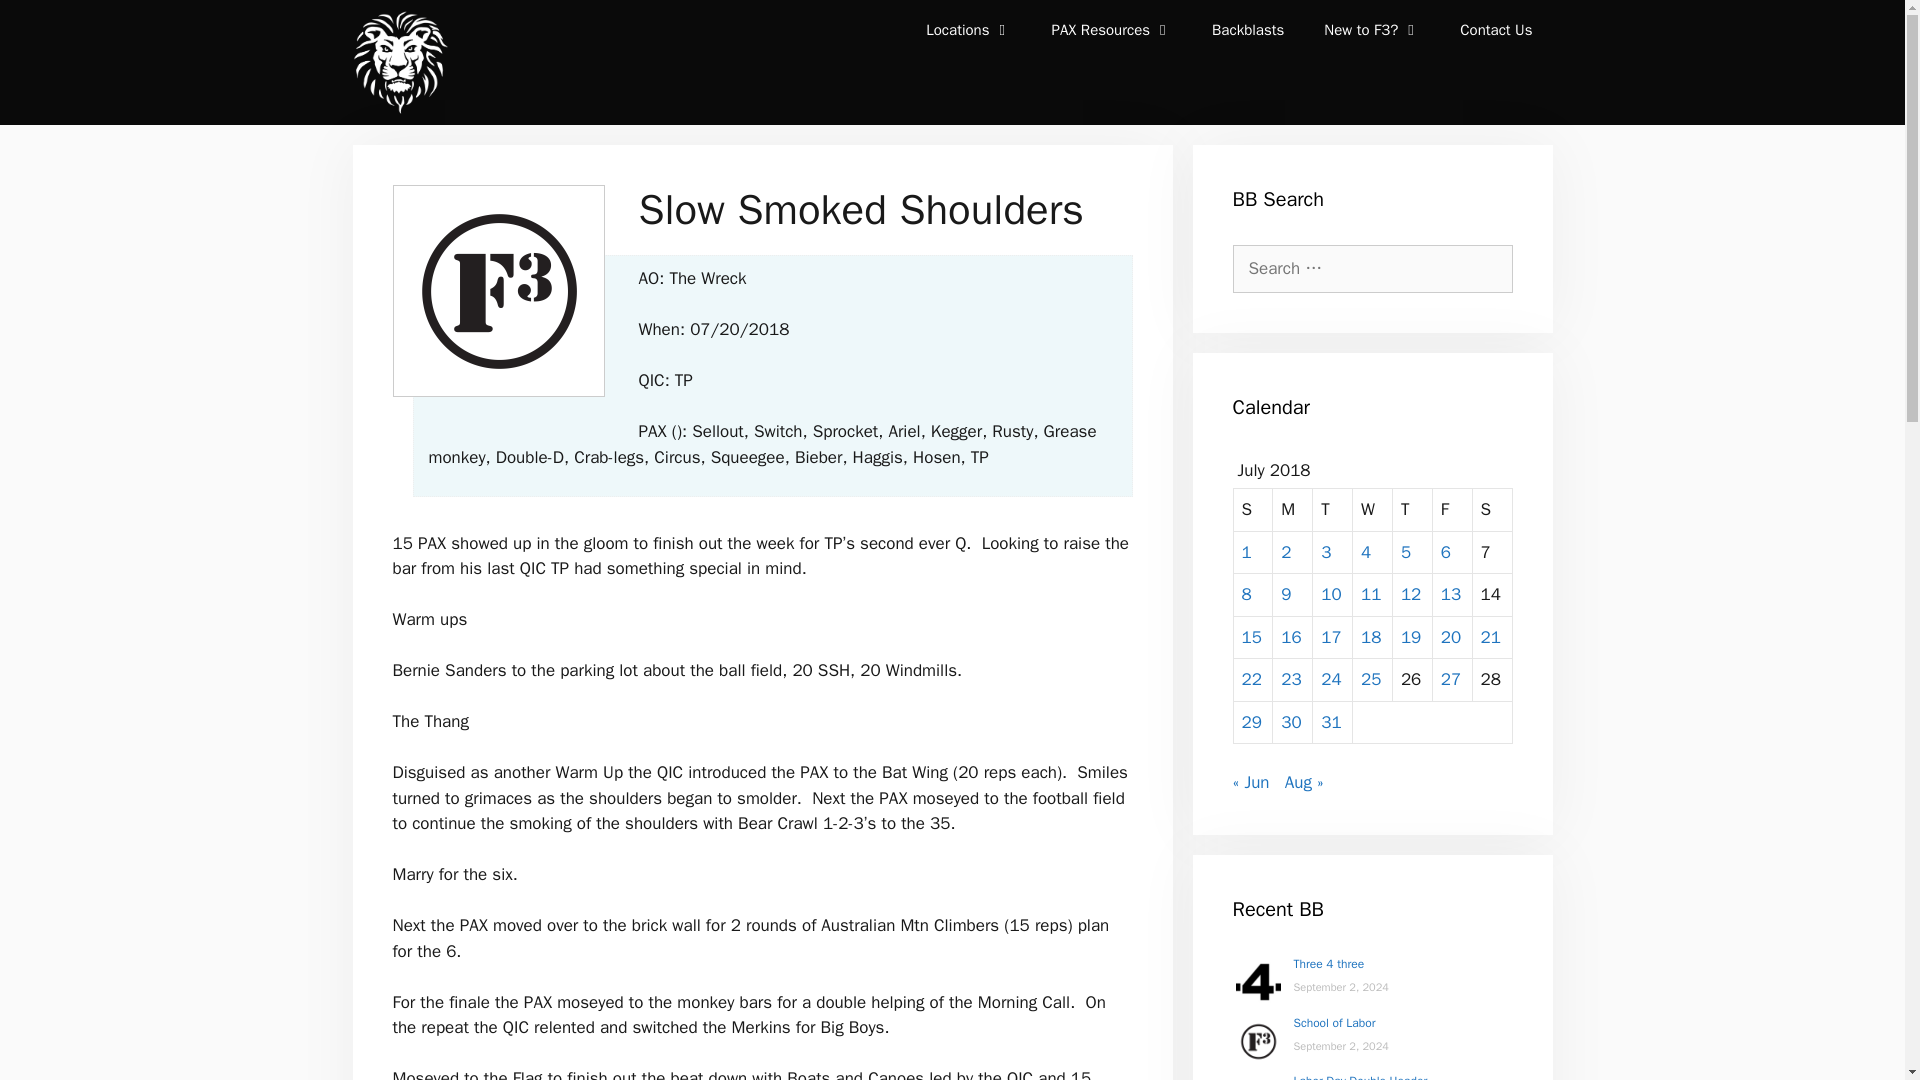 This screenshot has width=1920, height=1080. I want to click on Wednesday, so click(1373, 510).